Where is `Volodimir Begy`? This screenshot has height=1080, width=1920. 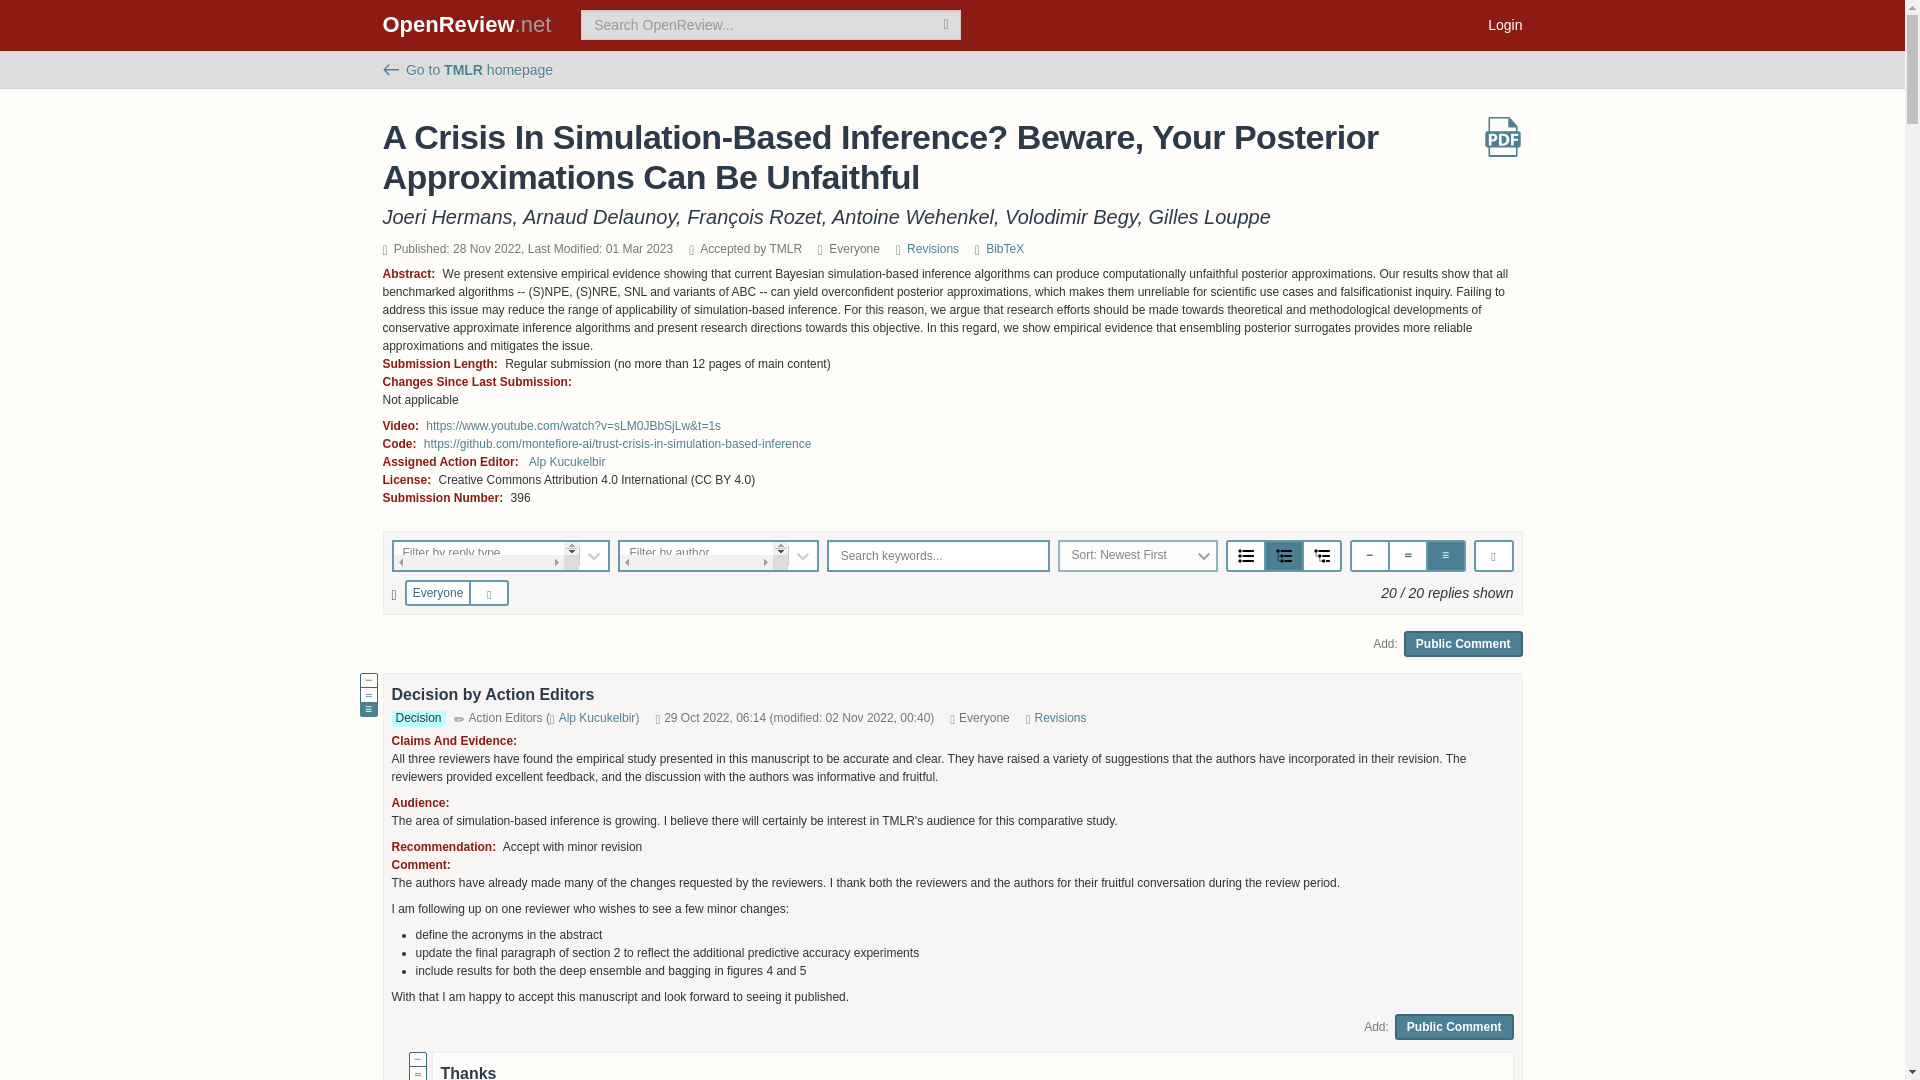 Volodimir Begy is located at coordinates (1070, 216).